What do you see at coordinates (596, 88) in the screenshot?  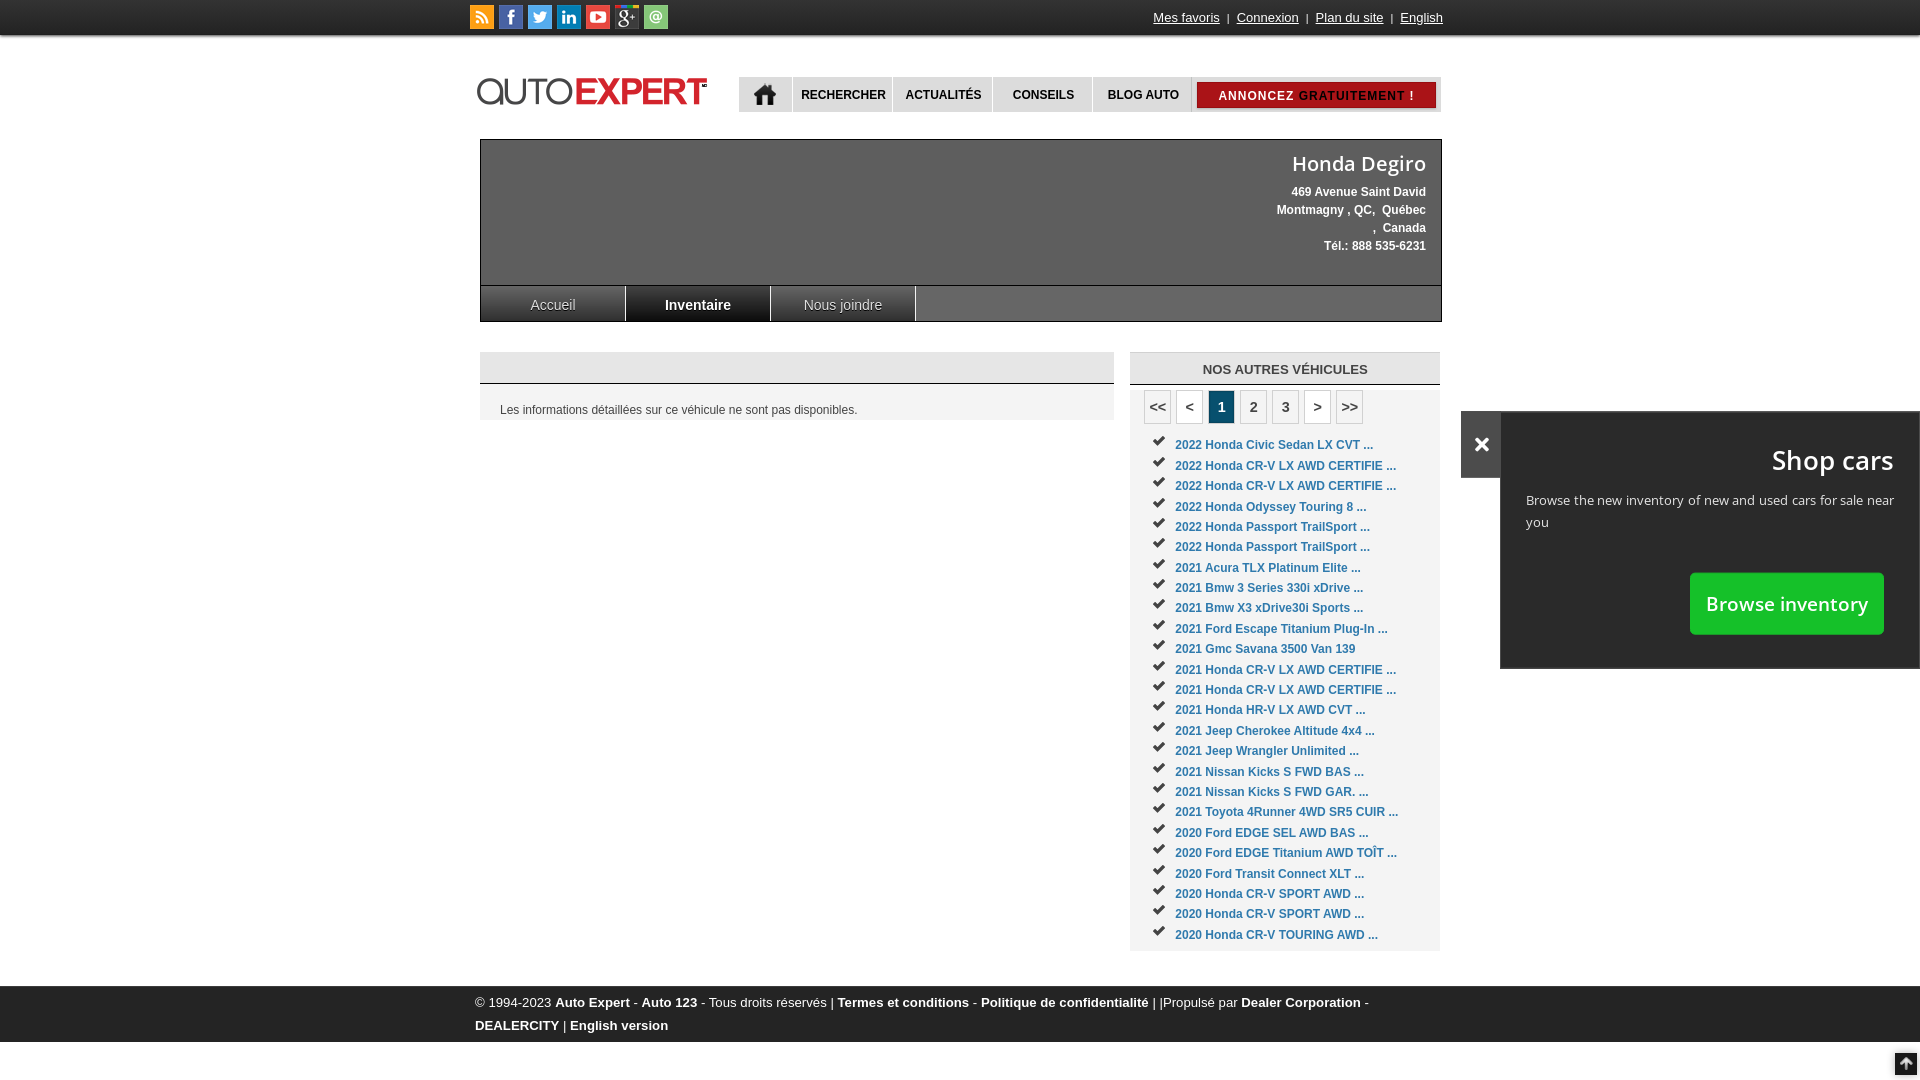 I see `autoExpert.ca` at bounding box center [596, 88].